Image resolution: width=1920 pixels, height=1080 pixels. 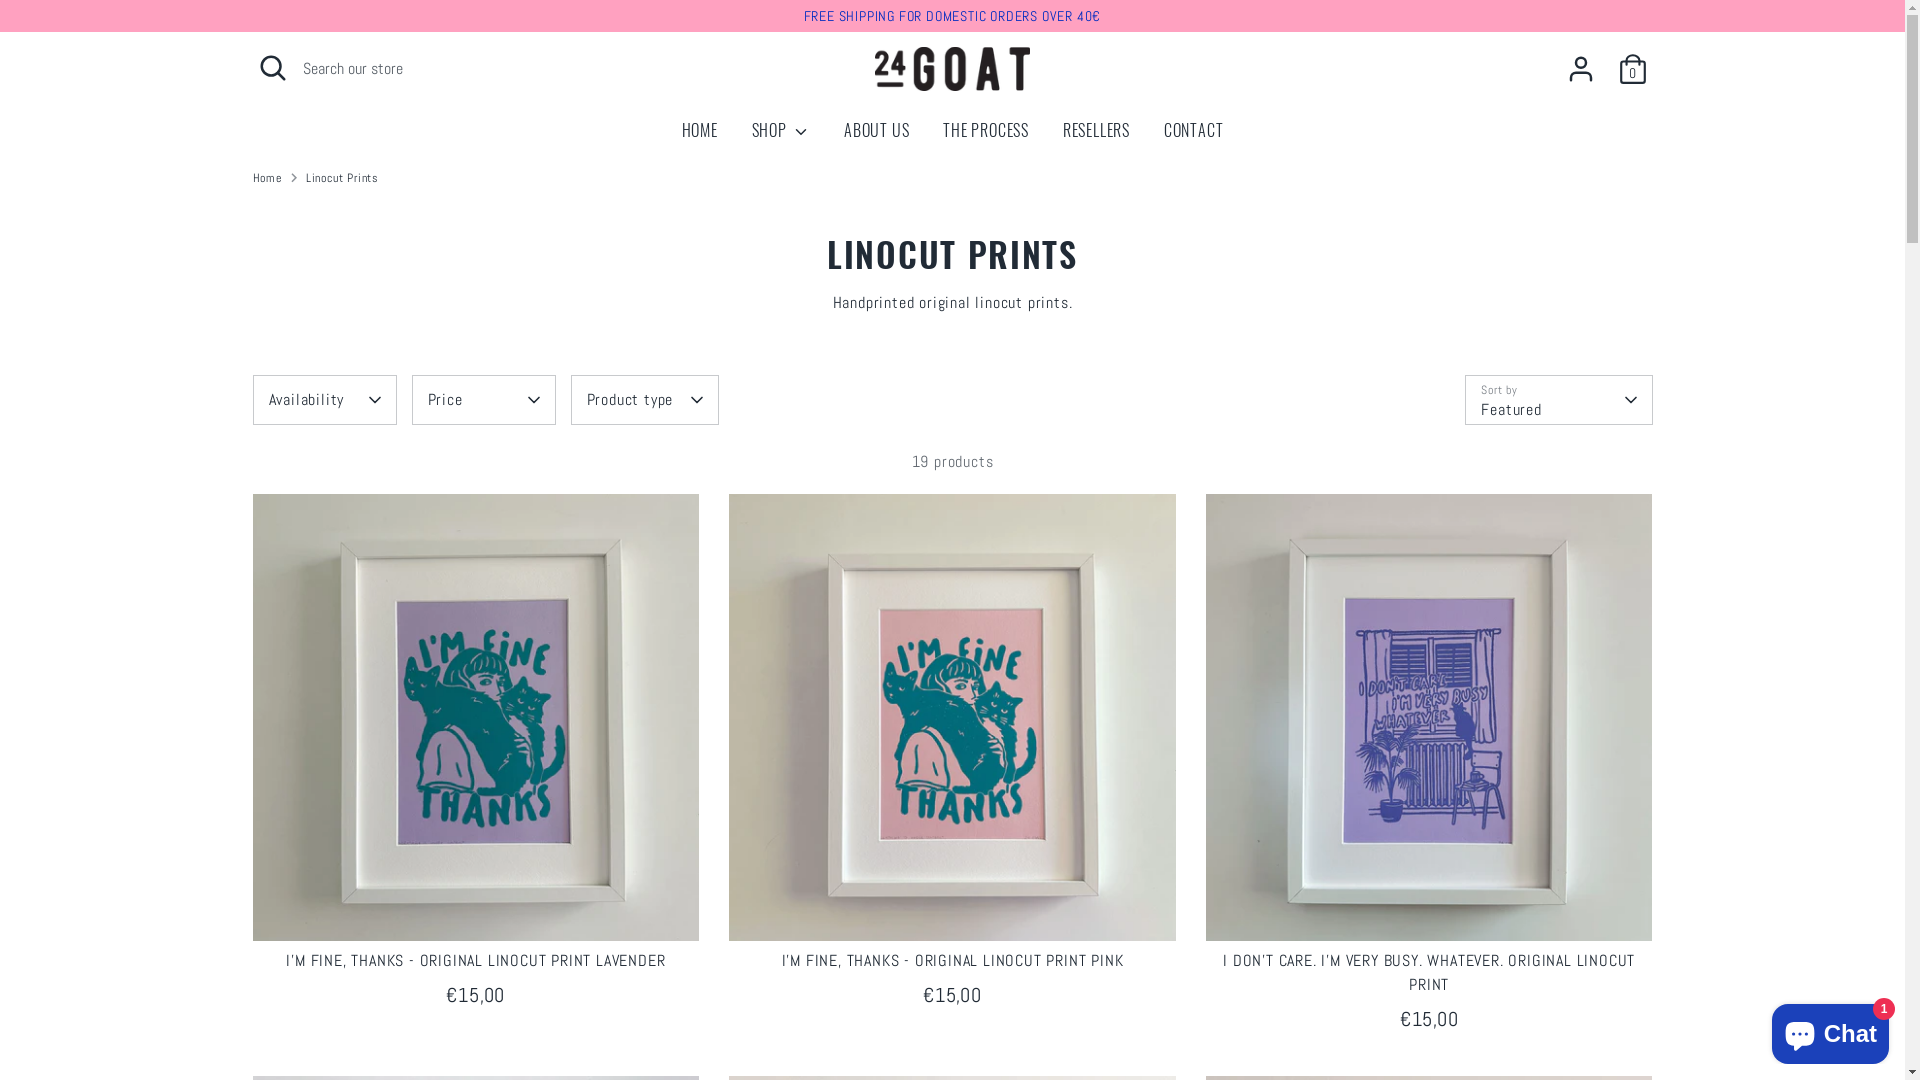 I want to click on HOME, so click(x=700, y=136).